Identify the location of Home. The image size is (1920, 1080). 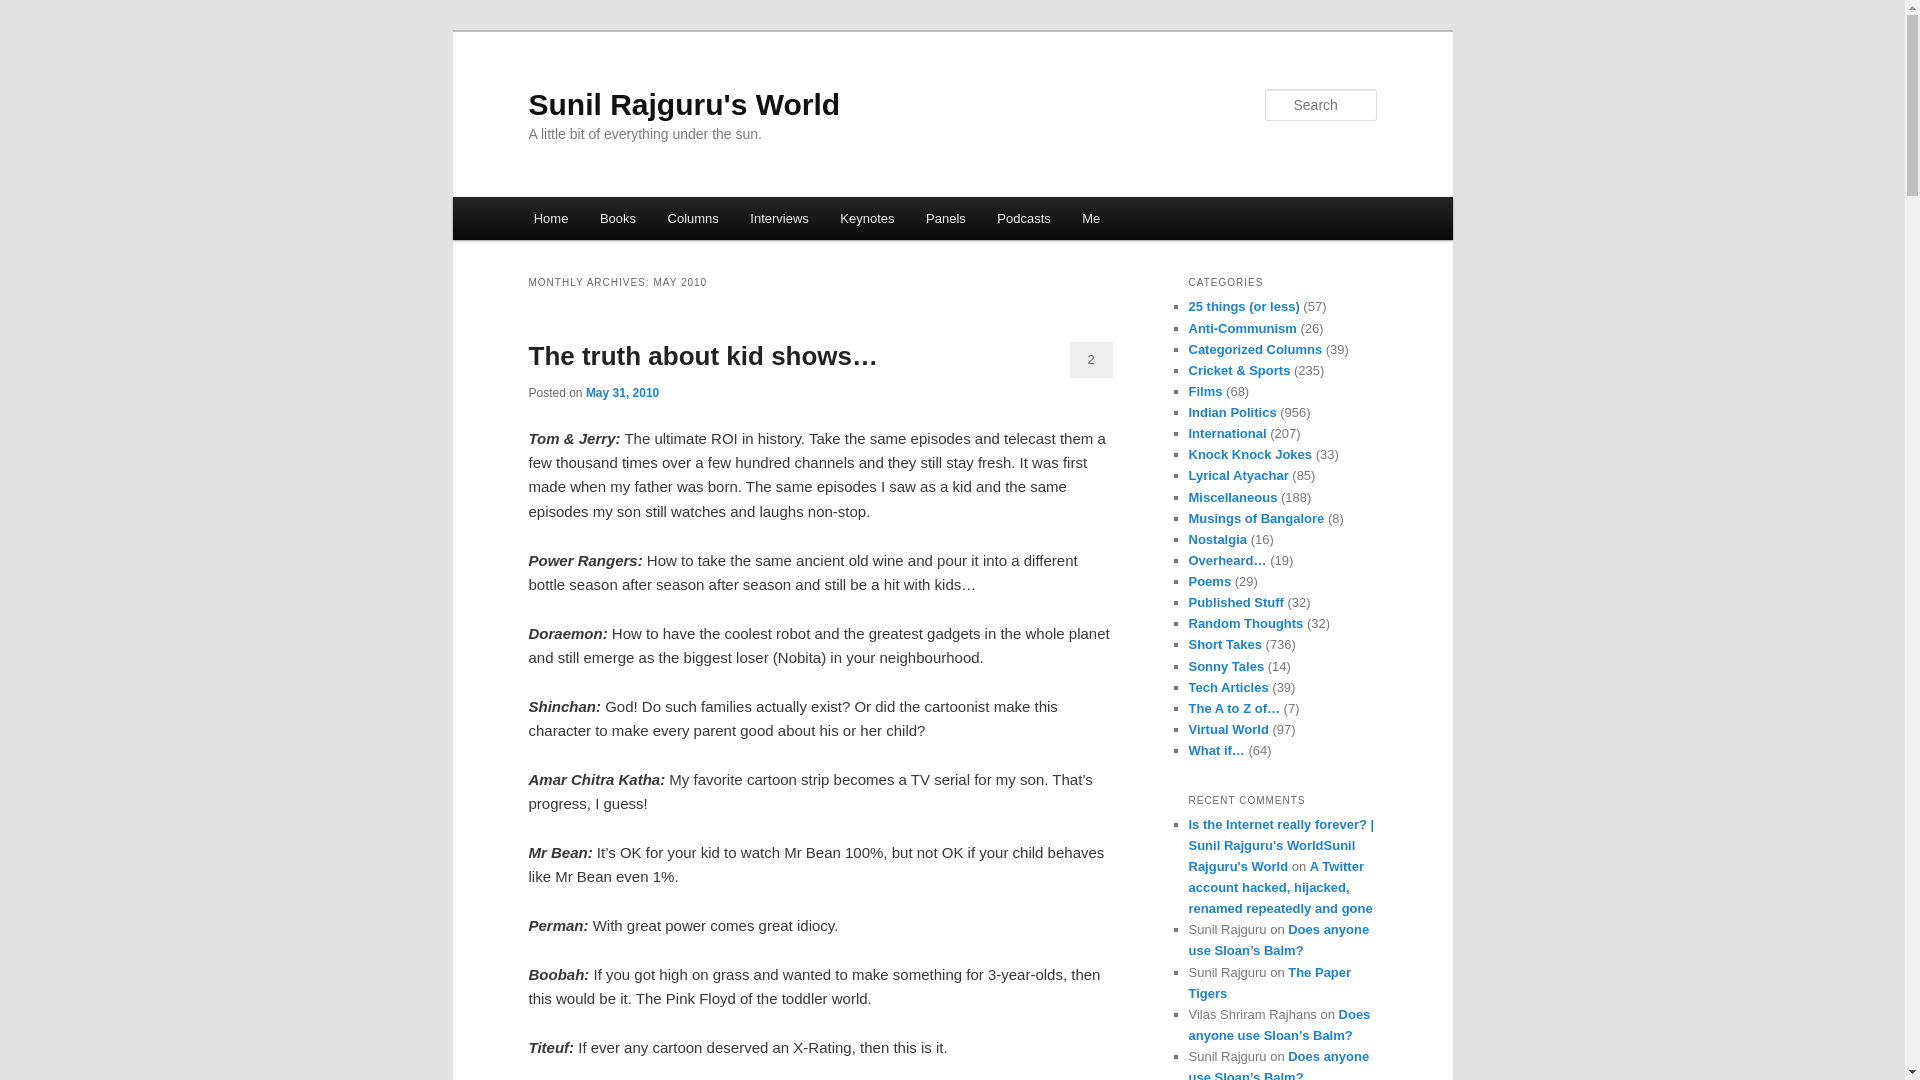
(550, 218).